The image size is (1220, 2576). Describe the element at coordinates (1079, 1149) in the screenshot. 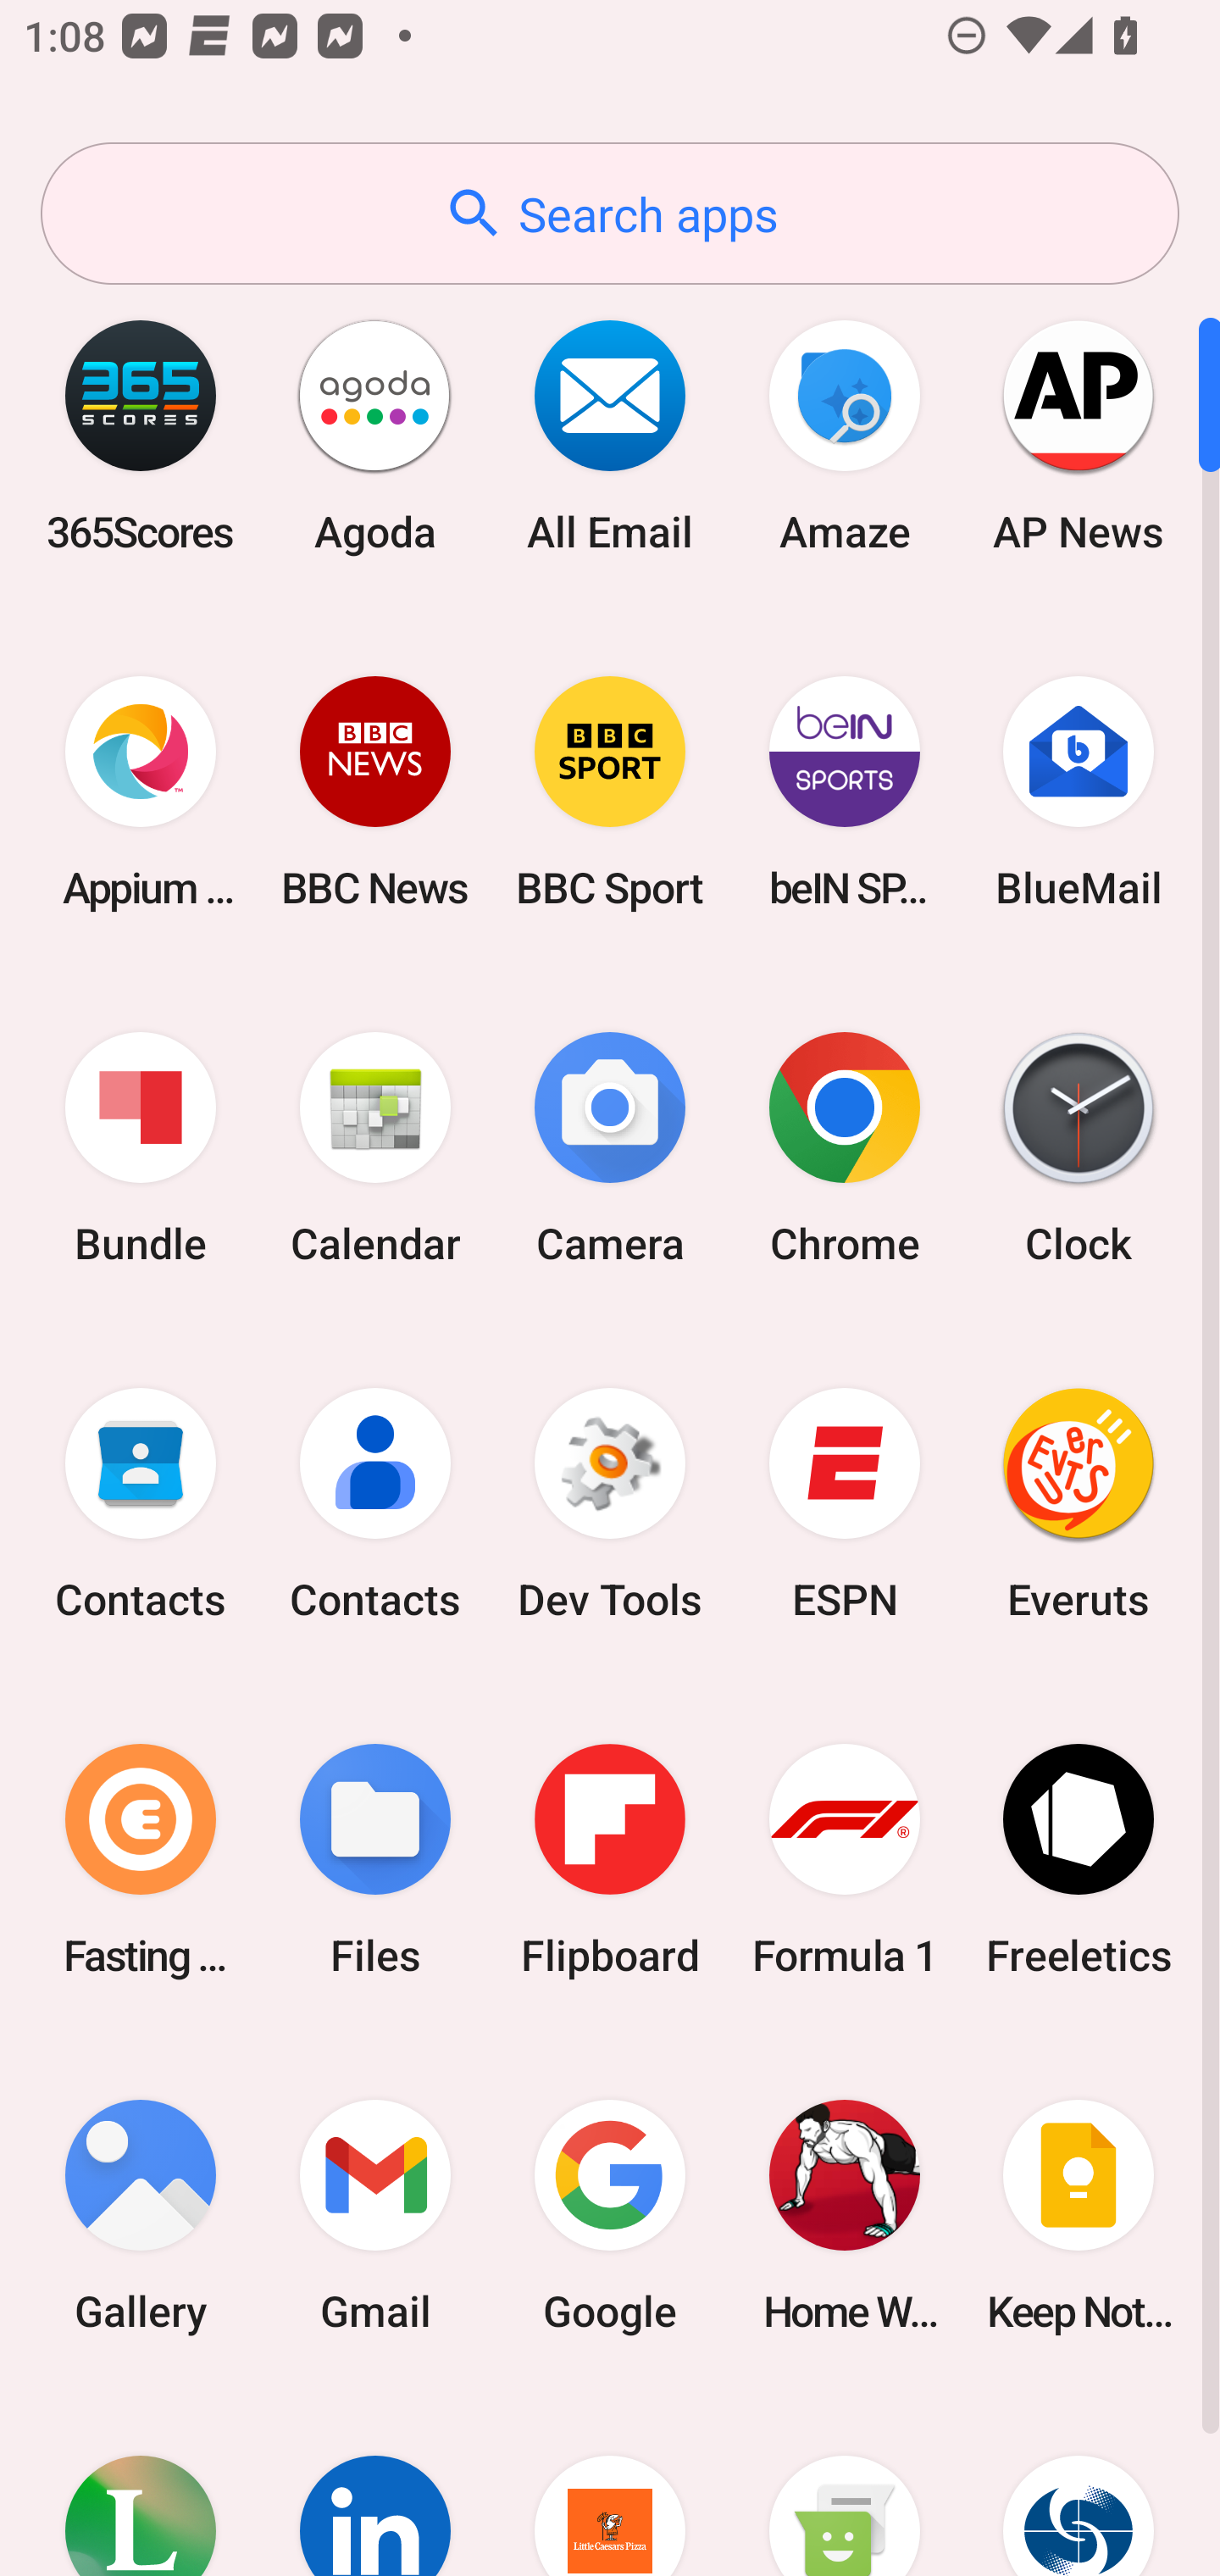

I see `Clock` at that location.